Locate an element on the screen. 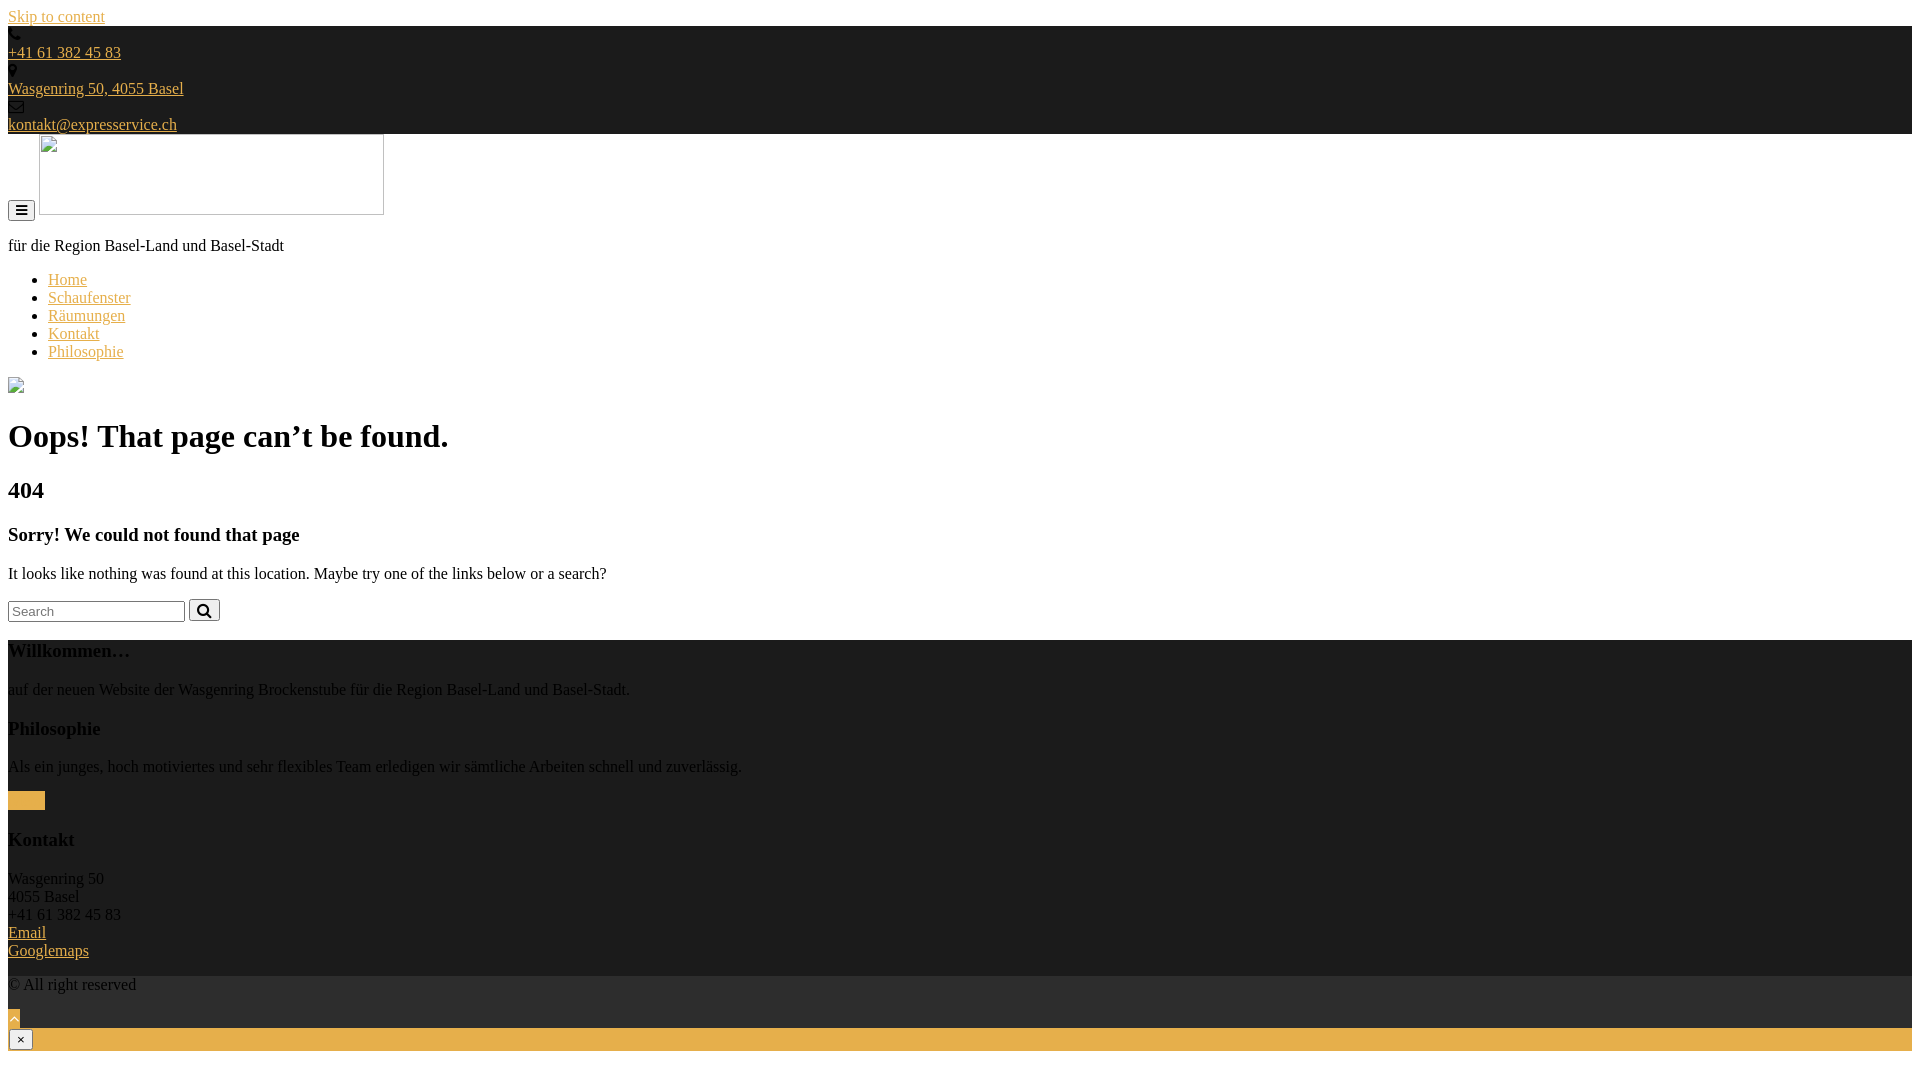  Schaufenster is located at coordinates (90, 298).